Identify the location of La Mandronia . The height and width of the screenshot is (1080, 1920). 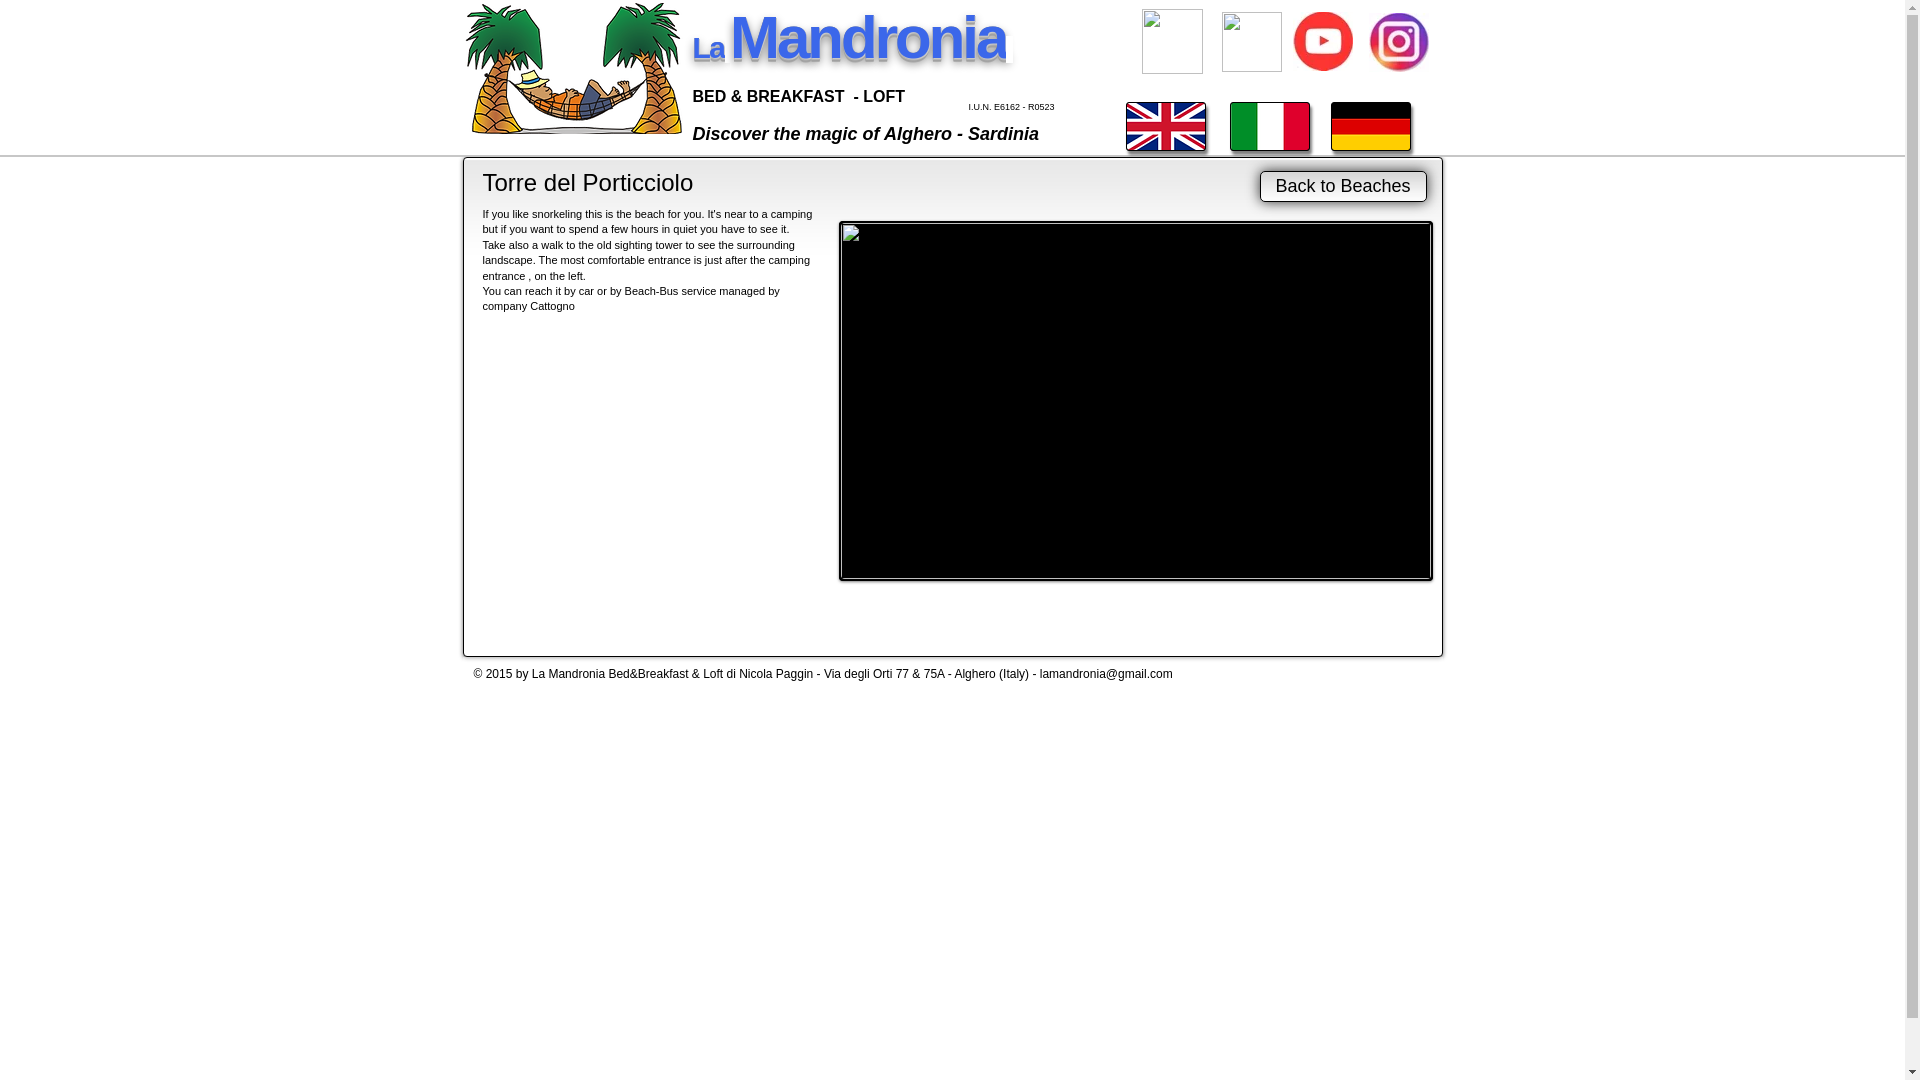
(852, 48).